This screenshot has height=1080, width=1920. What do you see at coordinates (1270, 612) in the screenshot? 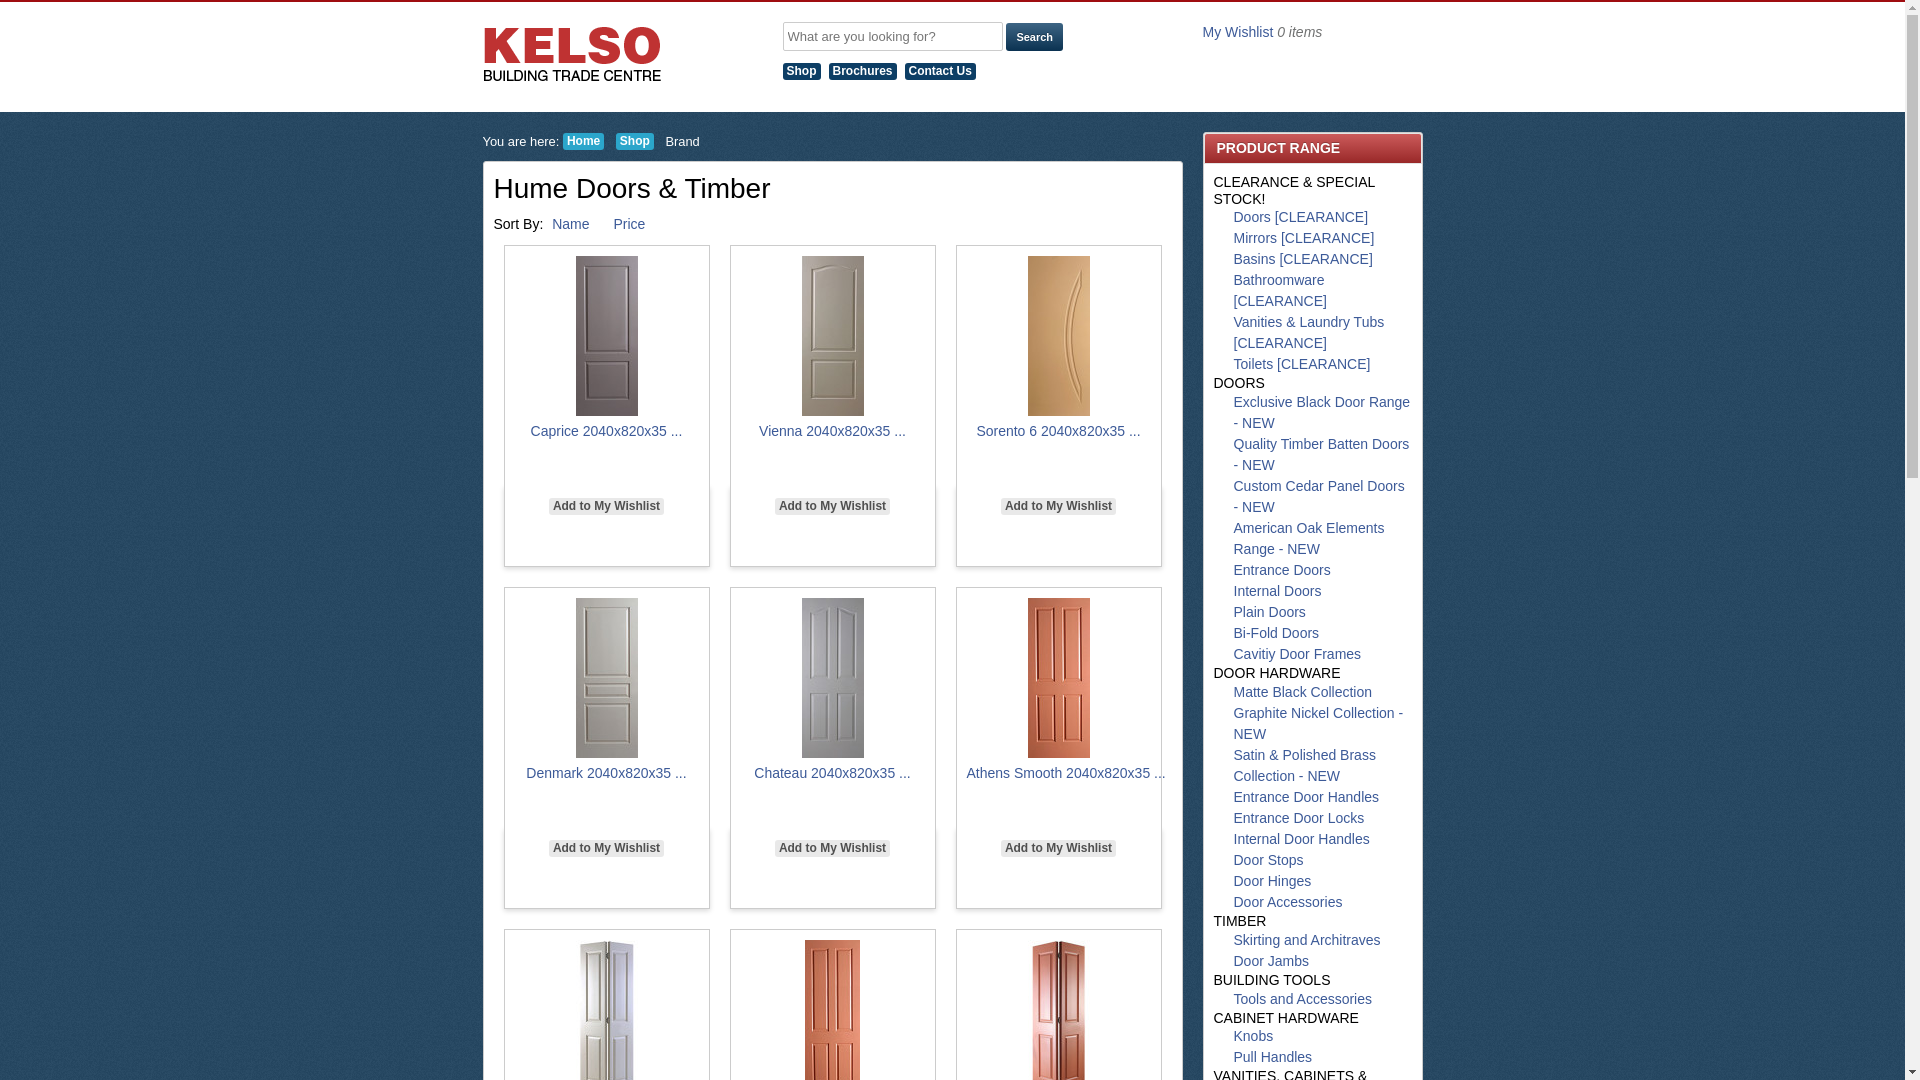
I see `Plain Doors` at bounding box center [1270, 612].